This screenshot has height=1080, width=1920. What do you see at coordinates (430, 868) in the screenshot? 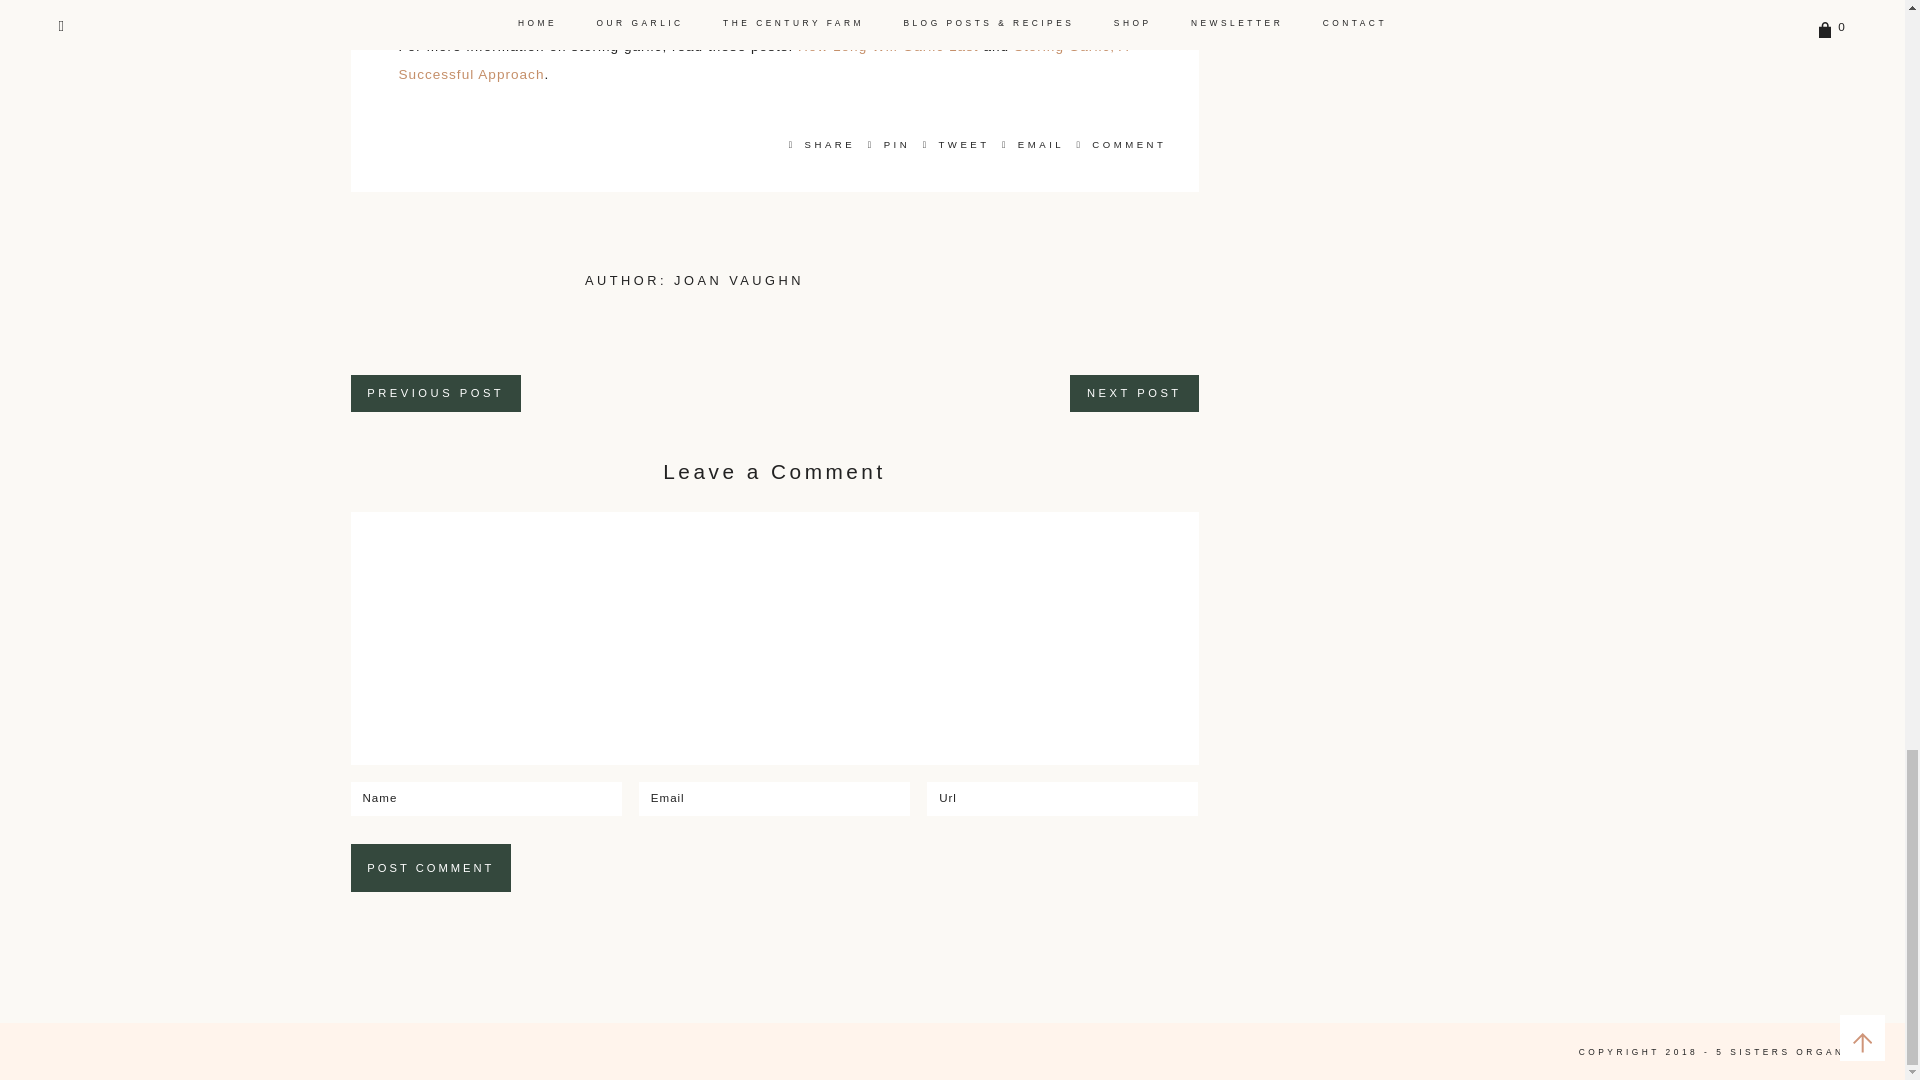
I see `Post Comment` at bounding box center [430, 868].